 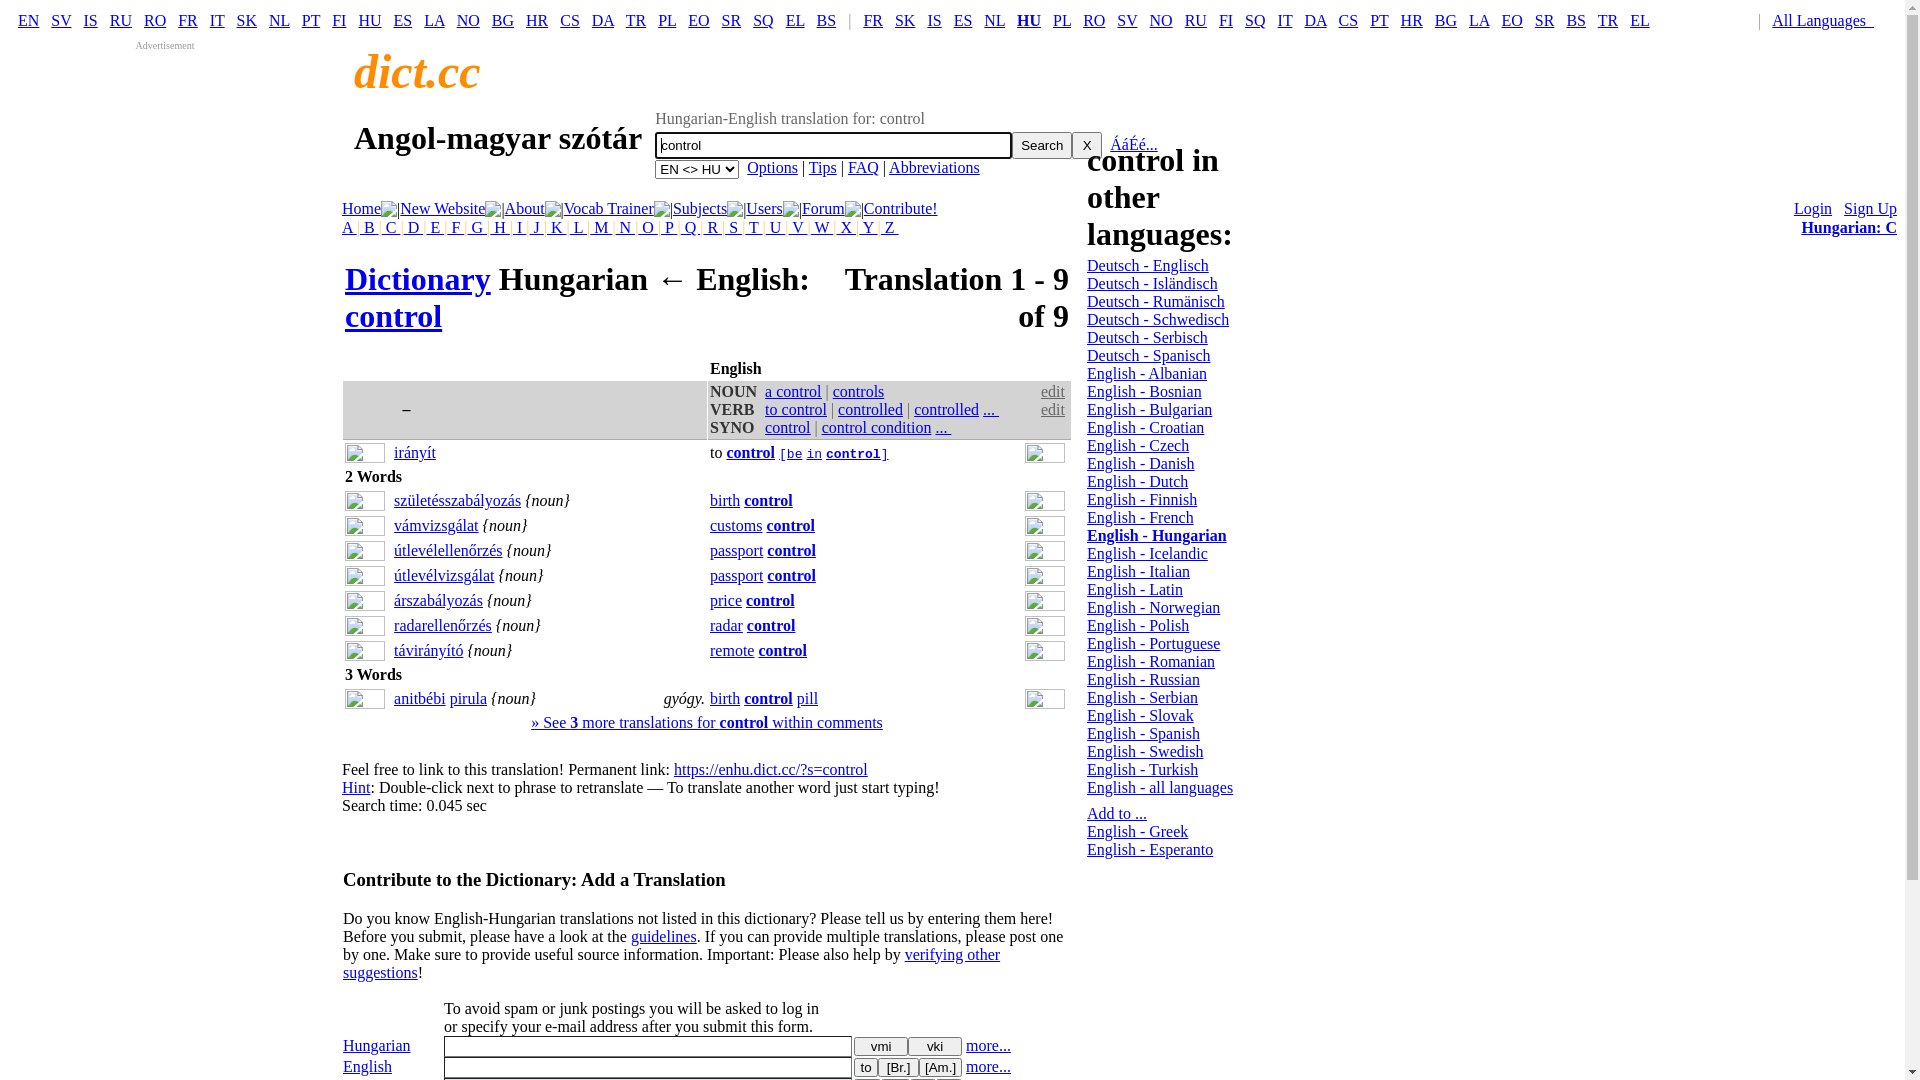 I want to click on ES, so click(x=963, y=20).